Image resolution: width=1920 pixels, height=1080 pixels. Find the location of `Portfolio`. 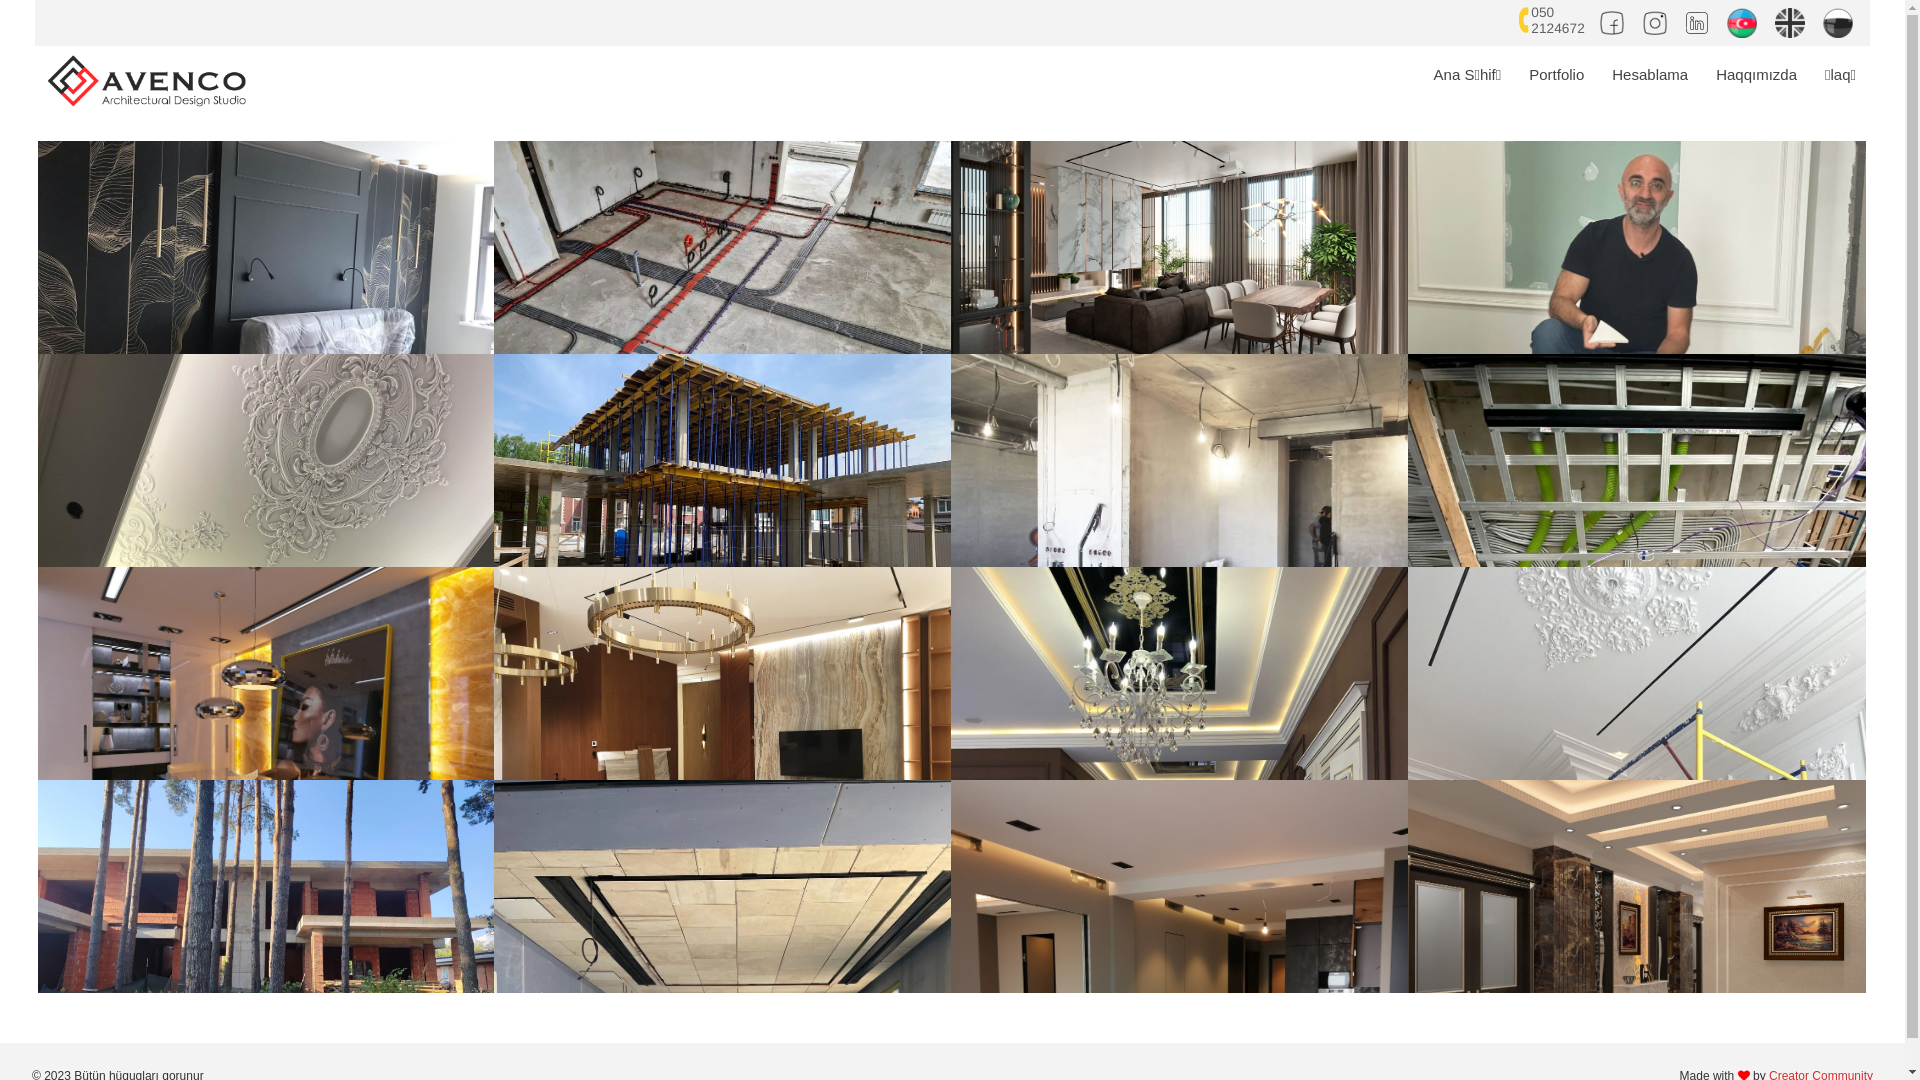

Portfolio is located at coordinates (1556, 75).